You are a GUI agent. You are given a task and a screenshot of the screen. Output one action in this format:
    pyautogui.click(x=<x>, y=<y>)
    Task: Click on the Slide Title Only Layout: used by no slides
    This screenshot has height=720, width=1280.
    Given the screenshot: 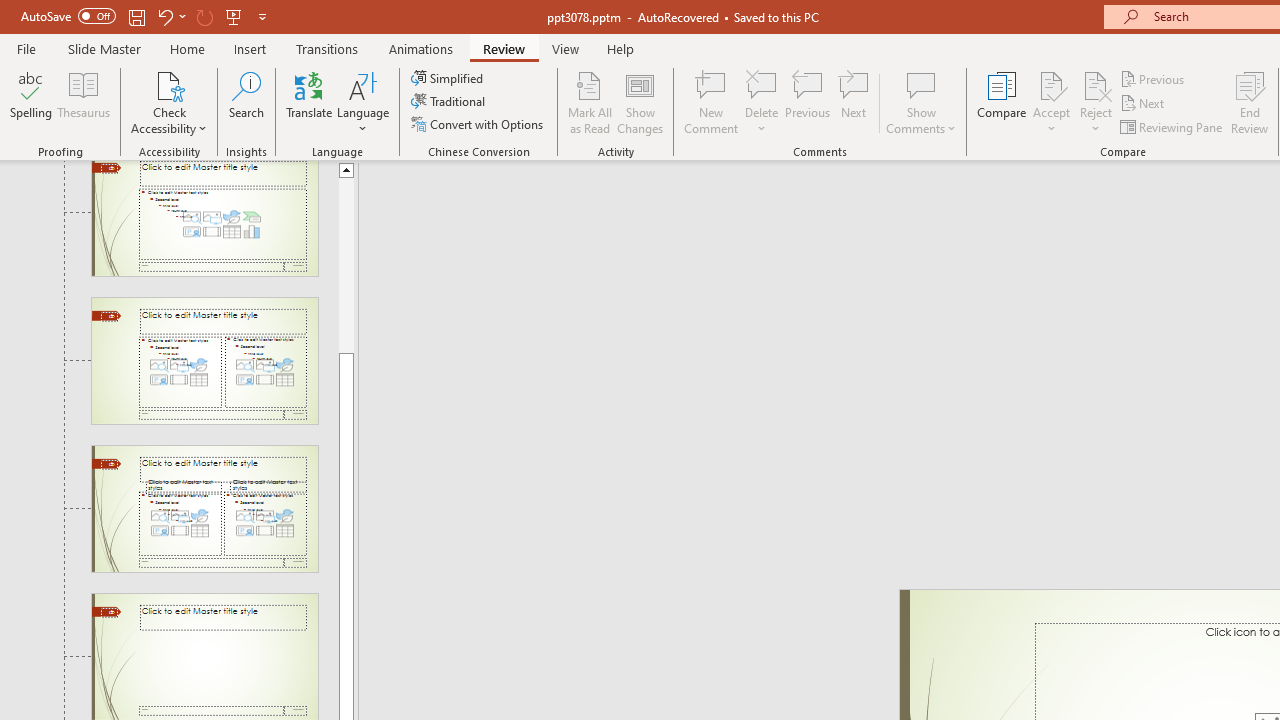 What is the action you would take?
    pyautogui.click(x=204, y=657)
    